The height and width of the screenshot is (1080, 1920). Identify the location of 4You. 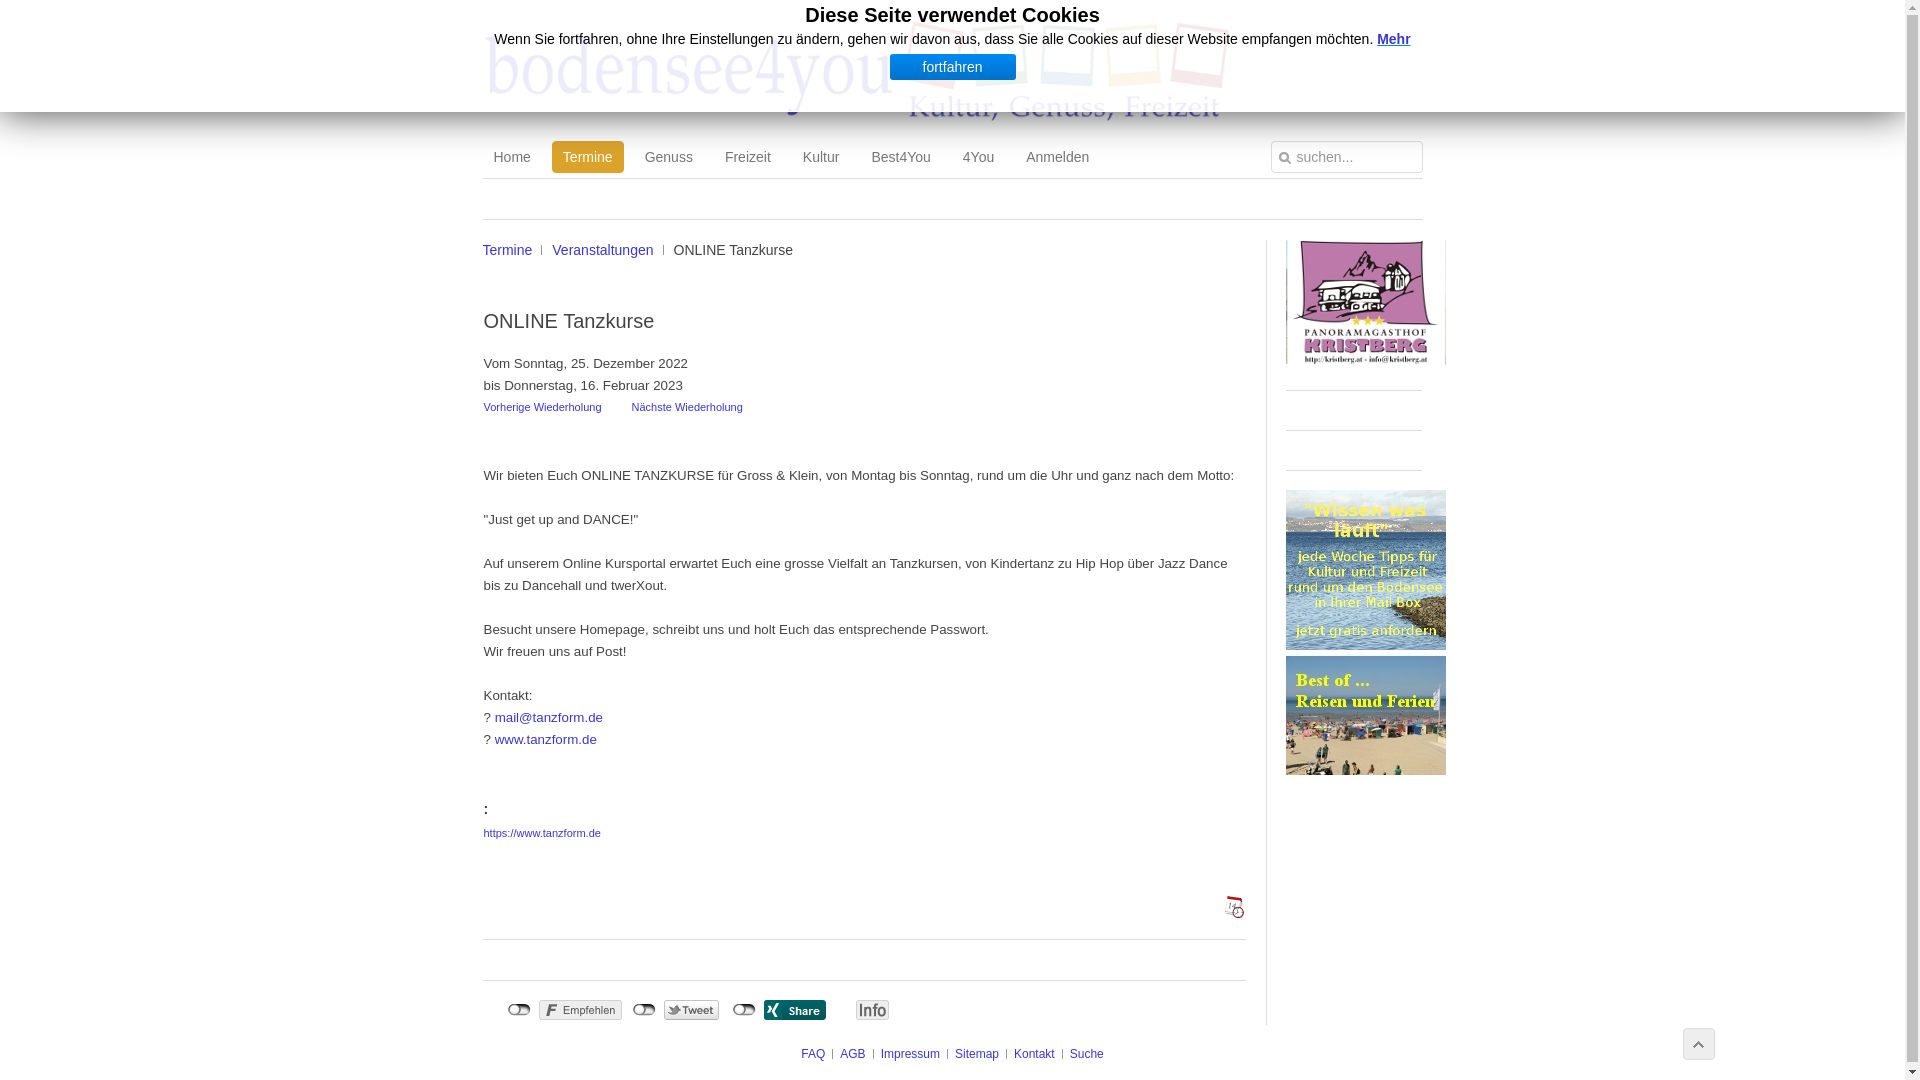
(978, 157).